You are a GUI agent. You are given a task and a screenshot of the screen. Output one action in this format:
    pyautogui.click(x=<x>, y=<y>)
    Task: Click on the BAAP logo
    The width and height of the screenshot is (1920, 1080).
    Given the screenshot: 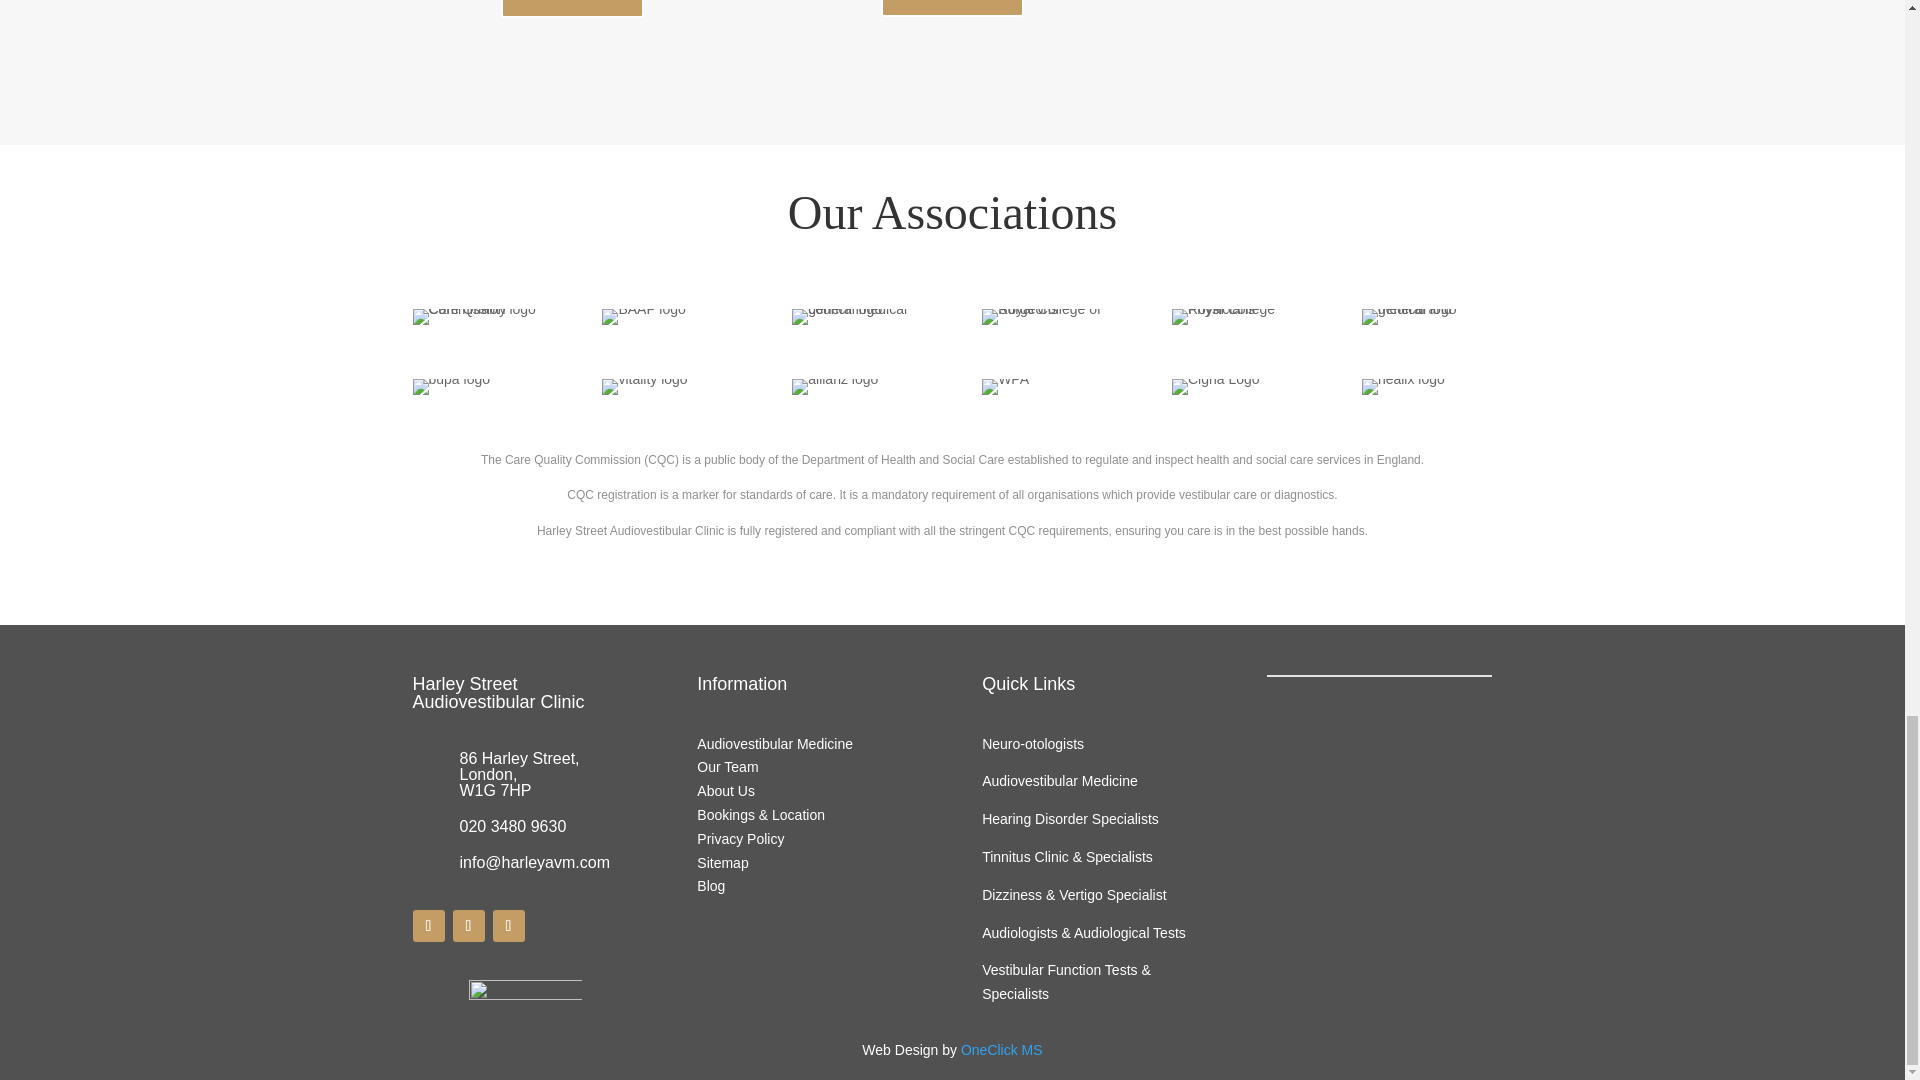 What is the action you would take?
    pyautogui.click(x=644, y=316)
    